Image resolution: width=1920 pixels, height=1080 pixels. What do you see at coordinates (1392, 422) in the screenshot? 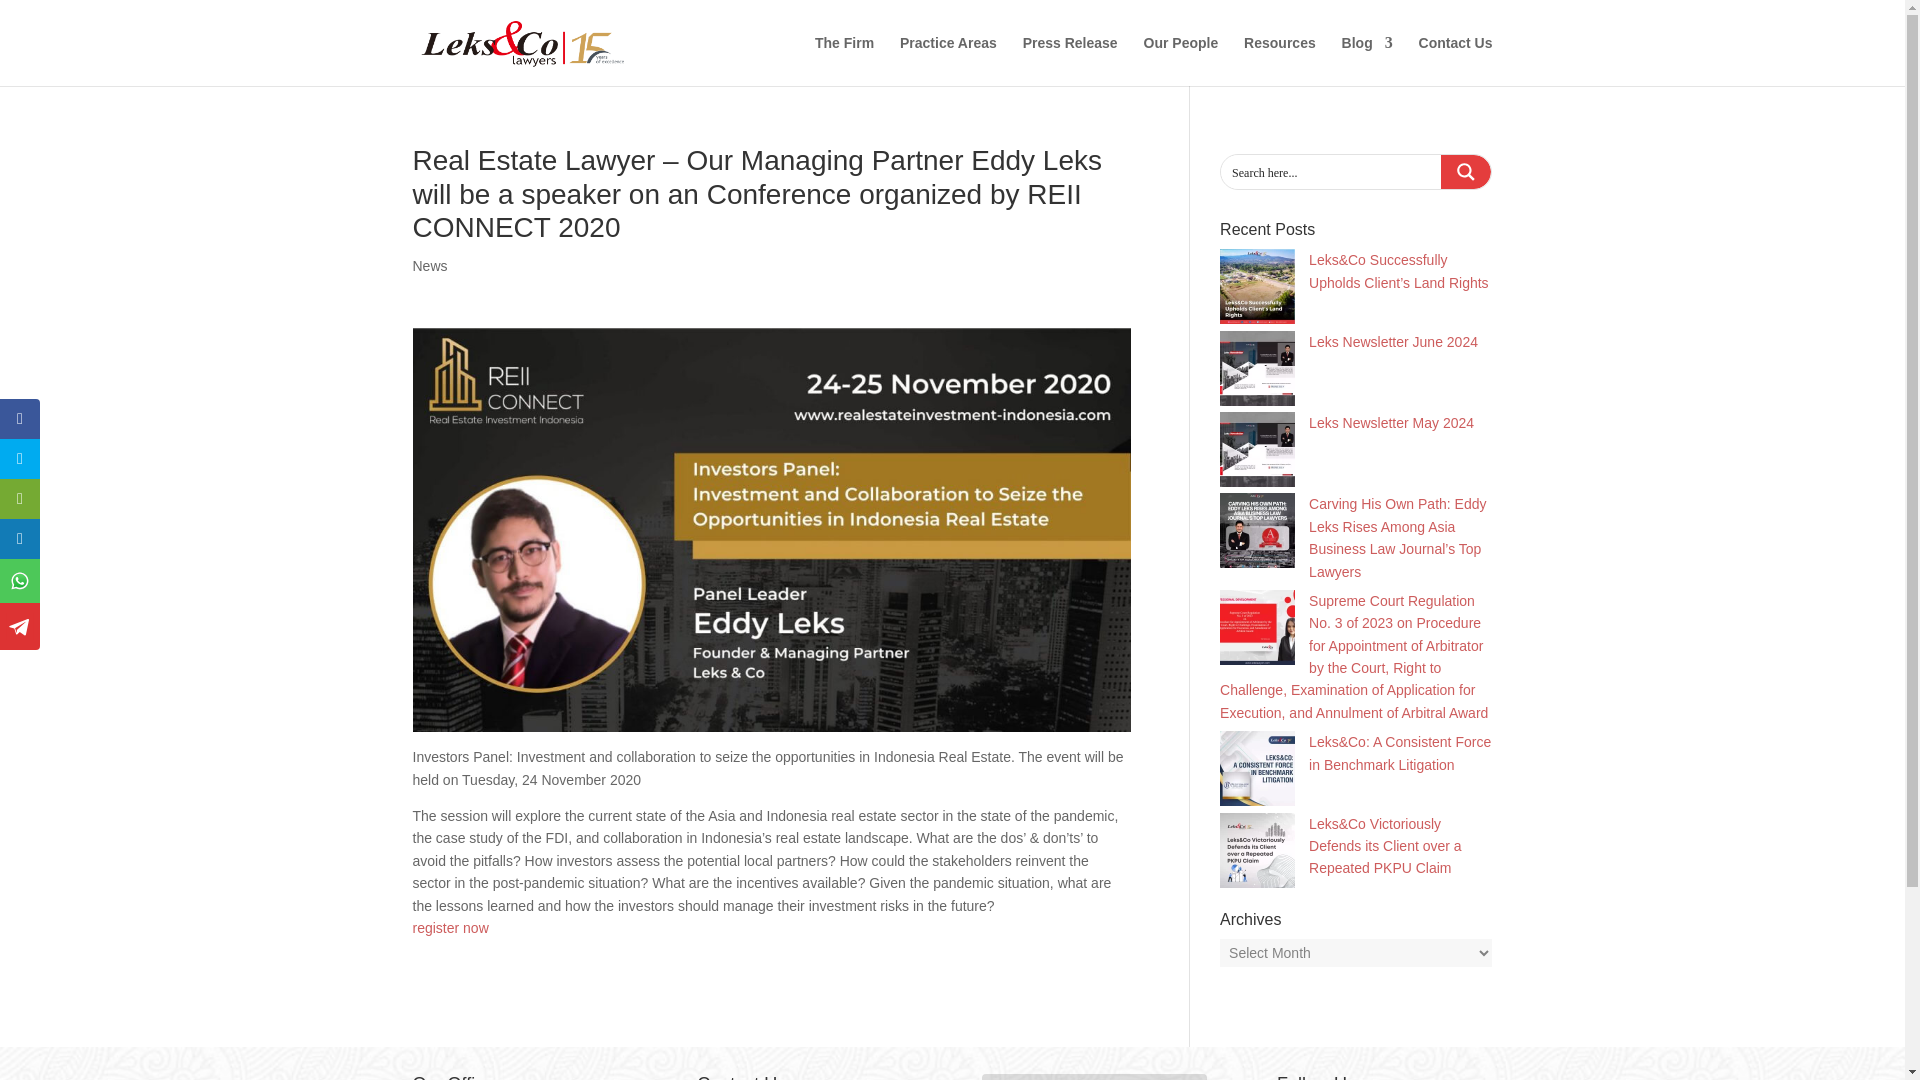
I see `Leks Newsletter May 2024` at bounding box center [1392, 422].